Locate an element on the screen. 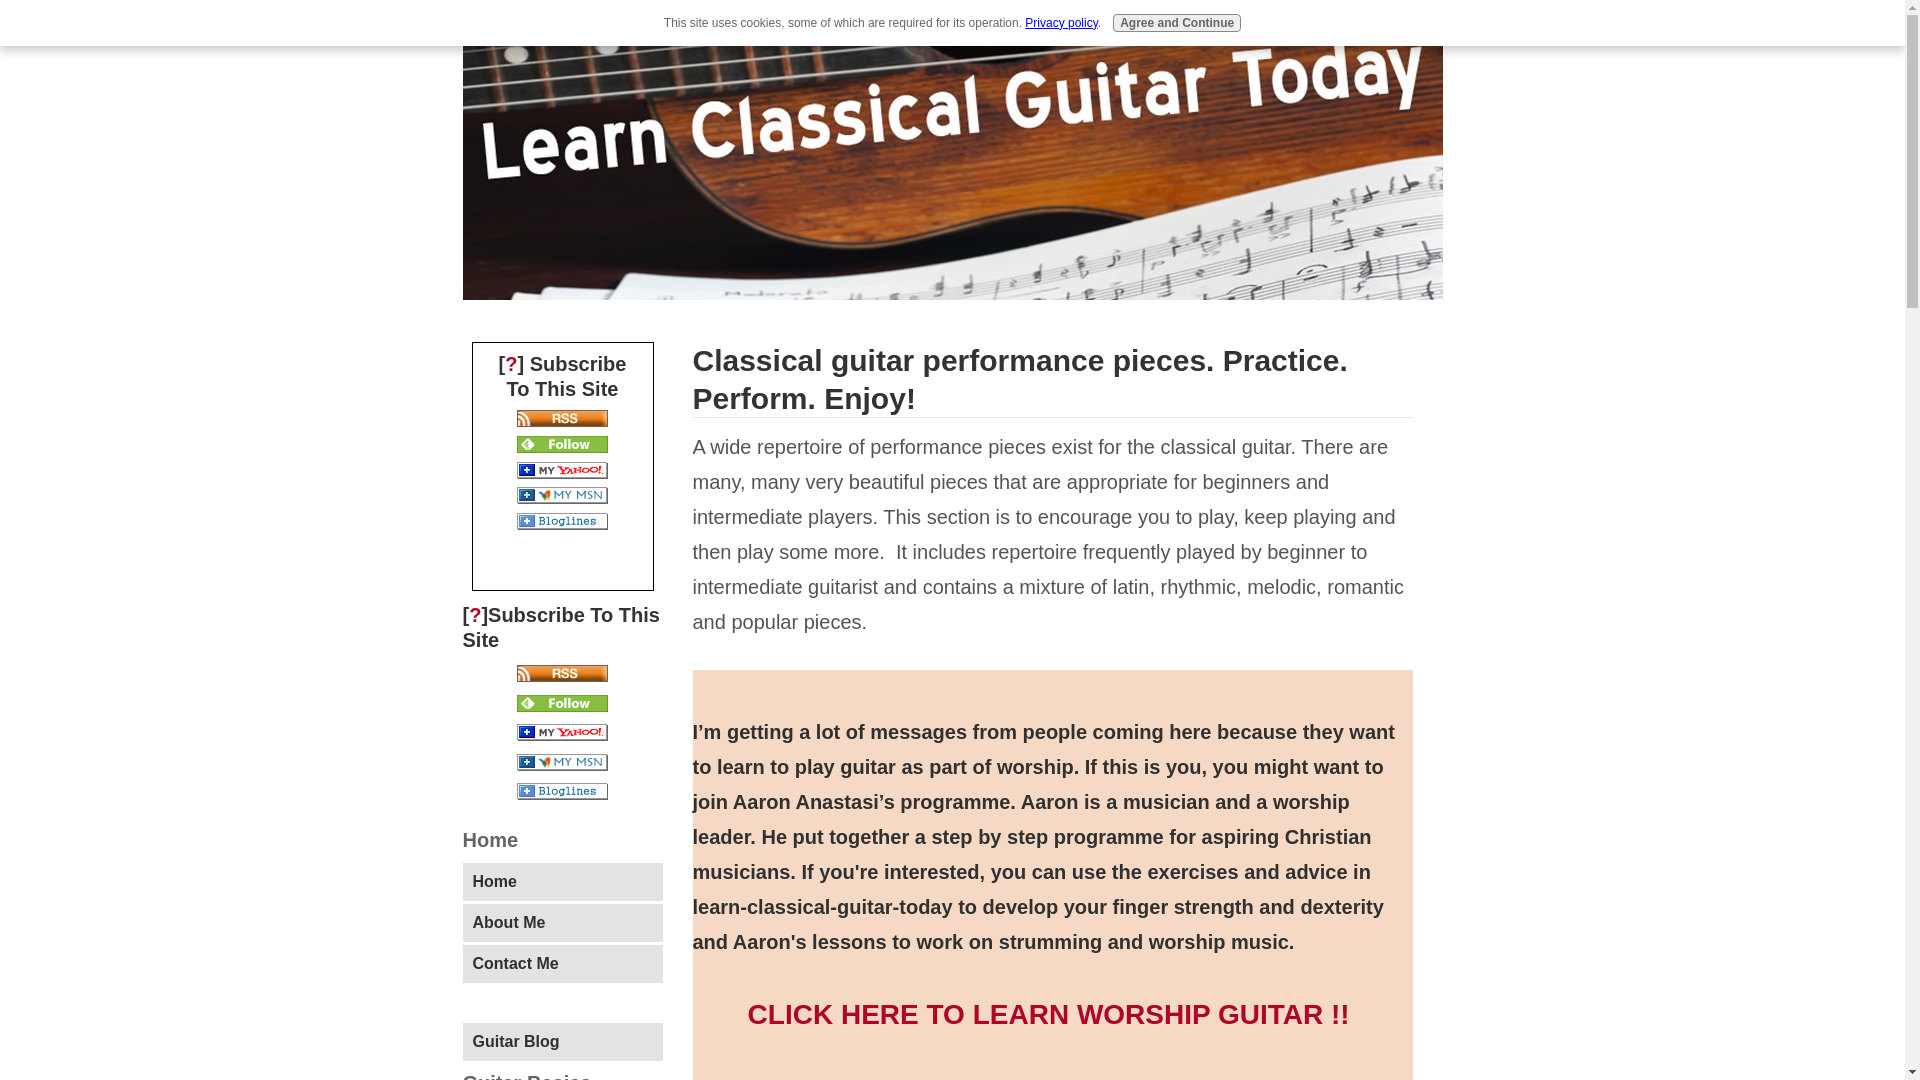  Guitar Blog is located at coordinates (562, 1041).